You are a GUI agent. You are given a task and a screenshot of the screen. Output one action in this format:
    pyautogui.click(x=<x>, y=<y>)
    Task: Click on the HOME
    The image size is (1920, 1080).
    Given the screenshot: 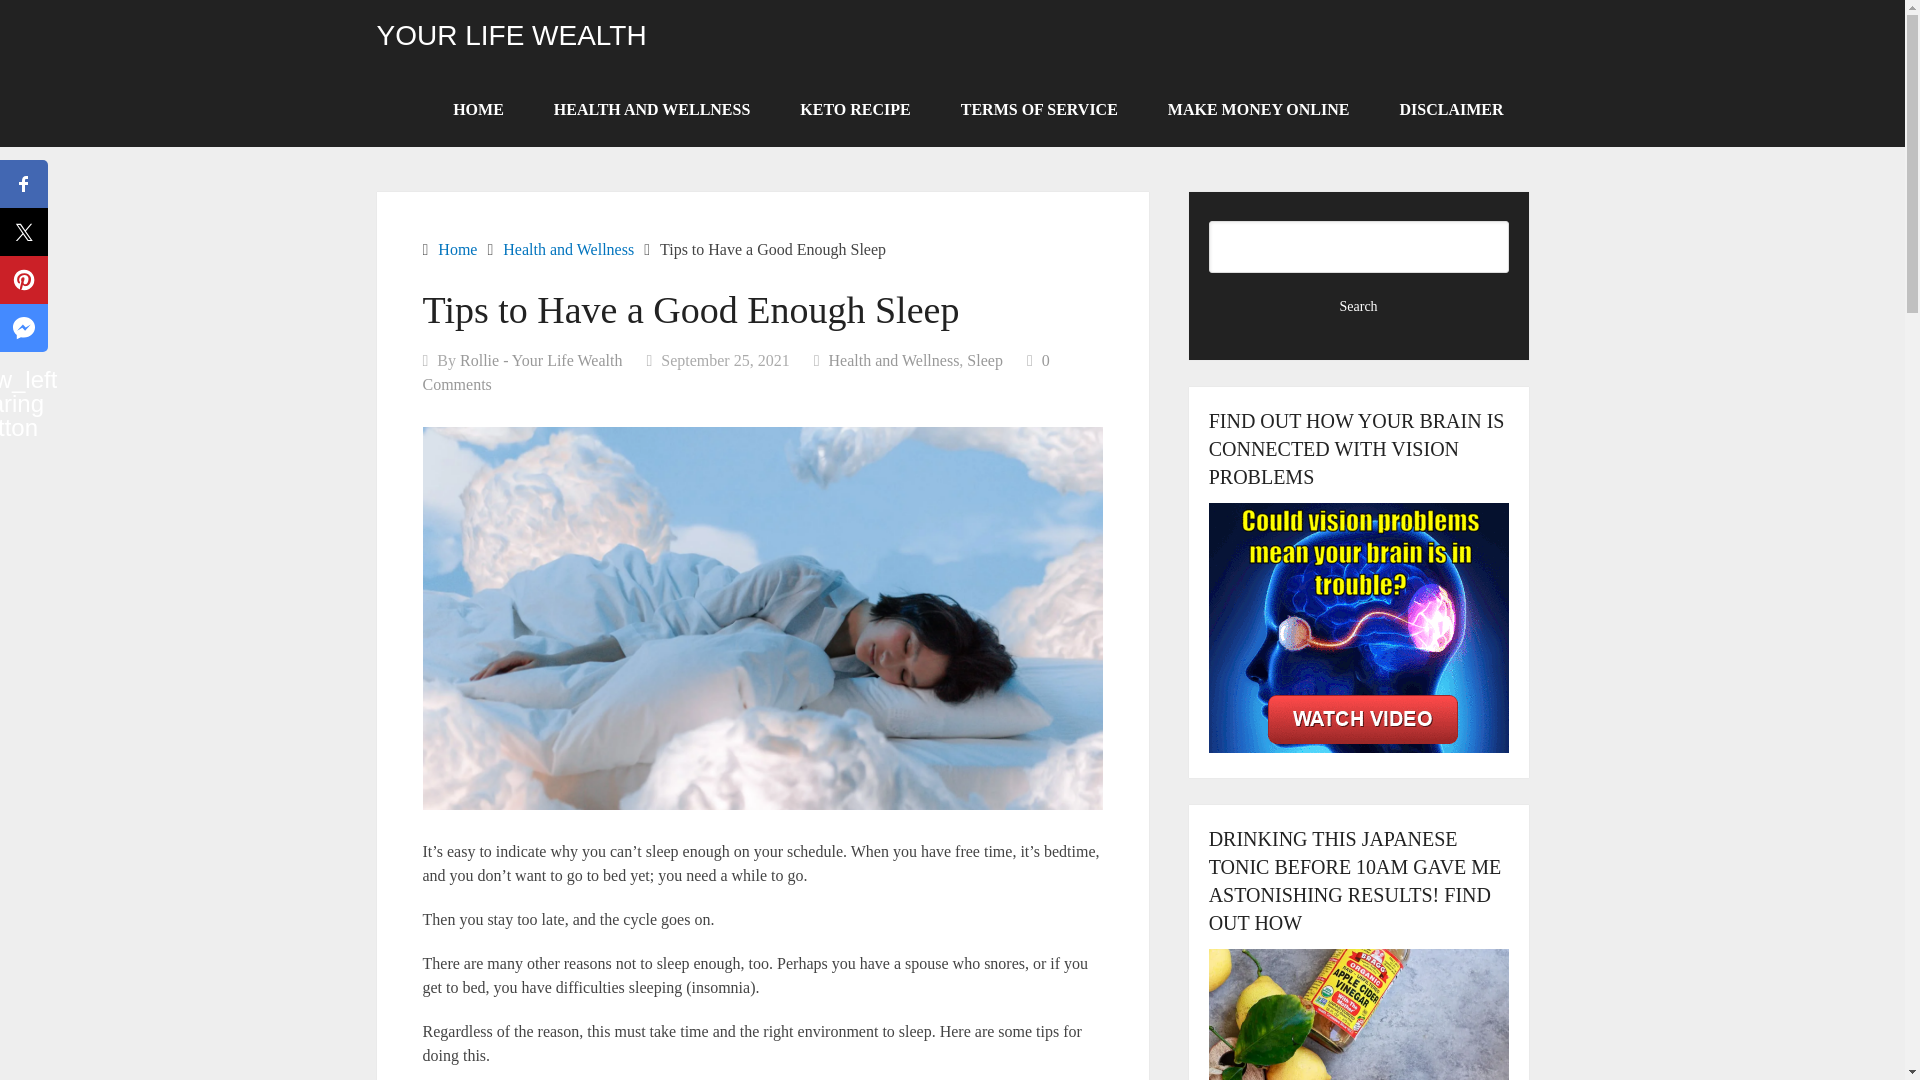 What is the action you would take?
    pyautogui.click(x=478, y=110)
    